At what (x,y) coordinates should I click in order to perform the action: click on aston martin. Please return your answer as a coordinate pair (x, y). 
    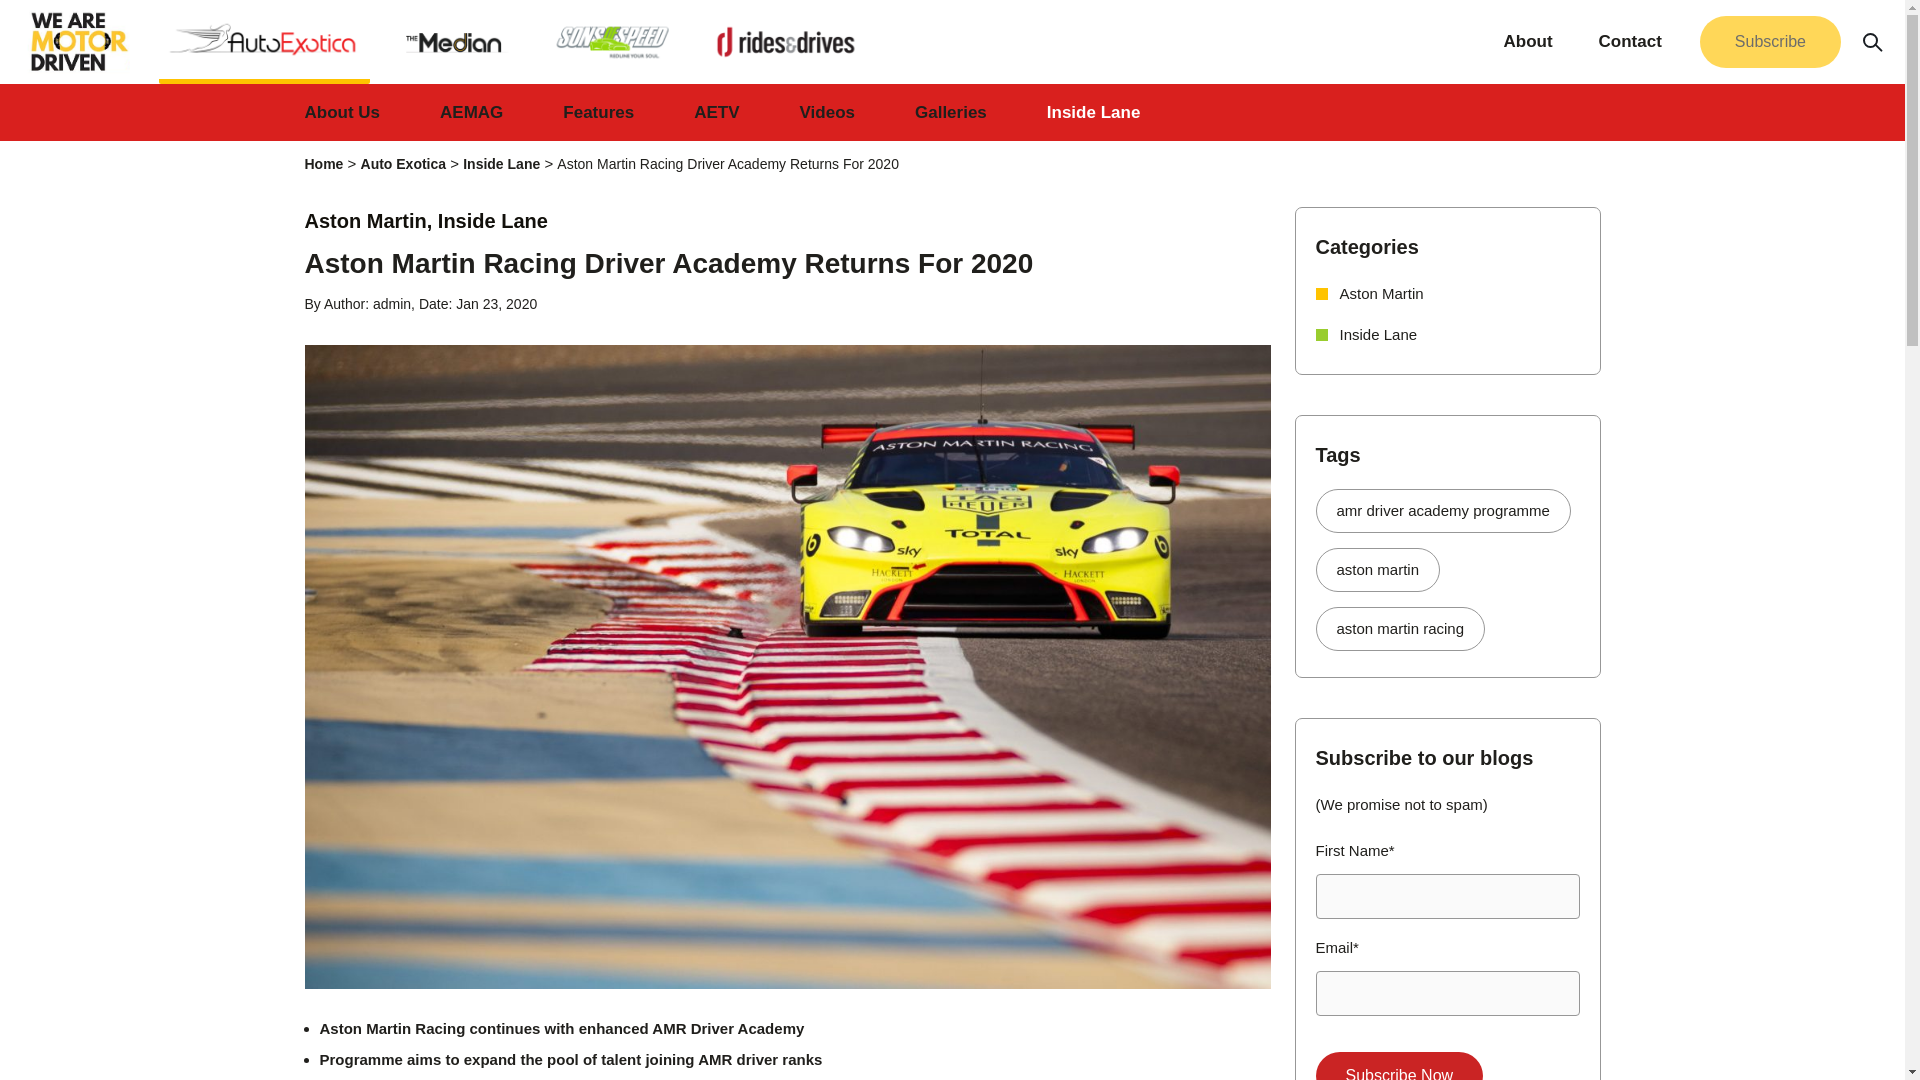
    Looking at the image, I should click on (1378, 569).